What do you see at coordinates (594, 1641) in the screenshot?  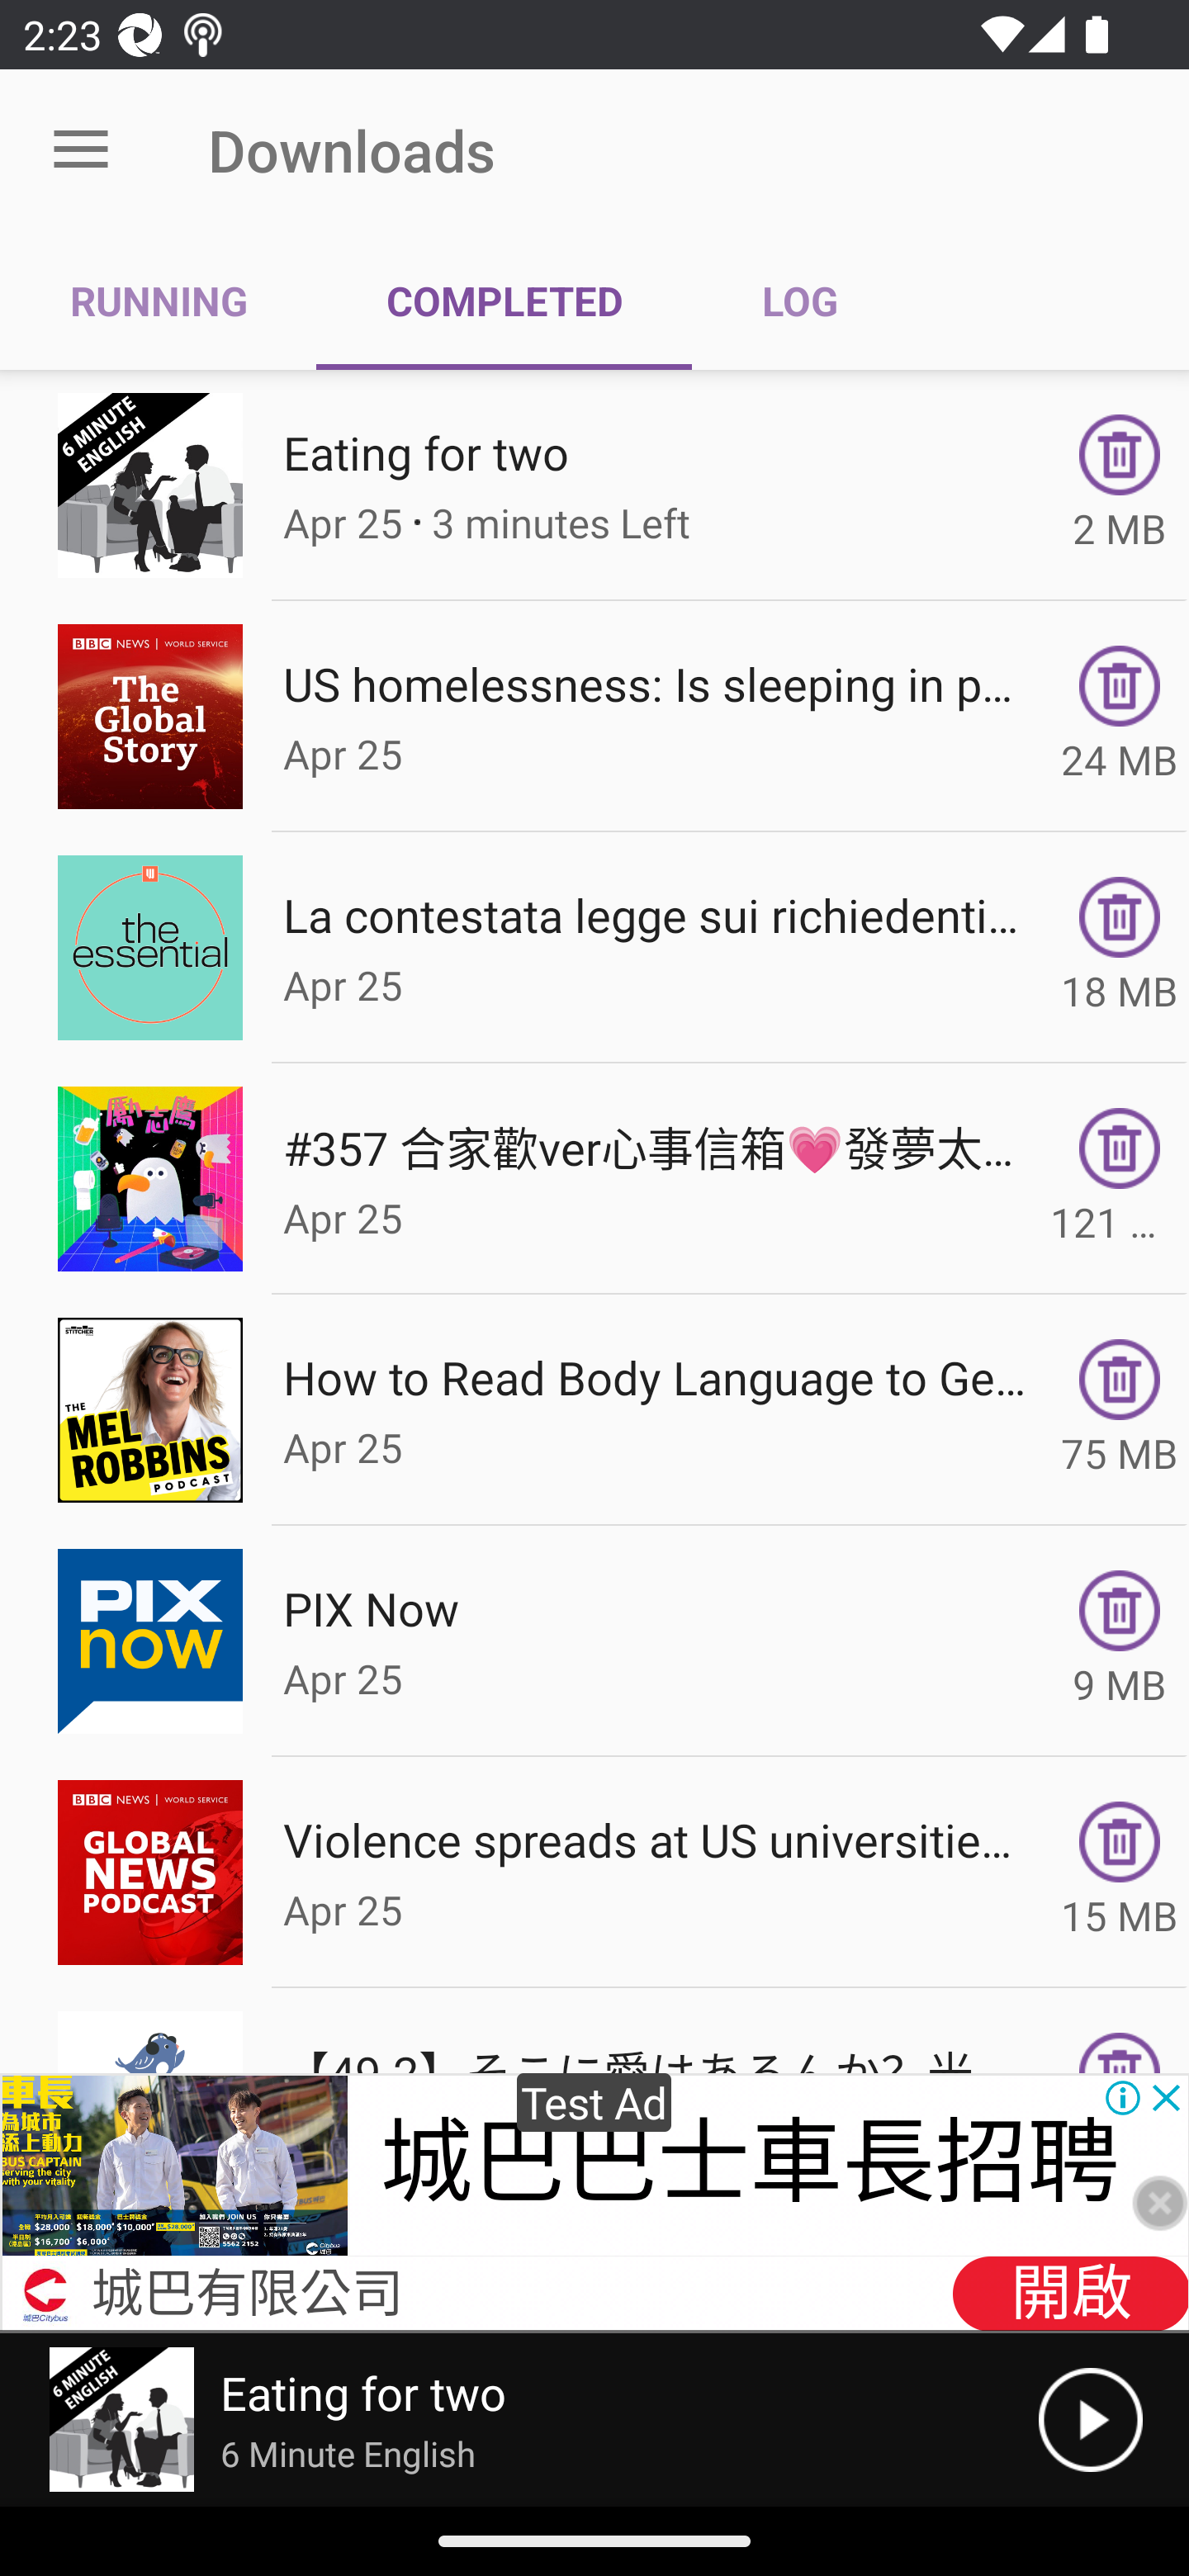 I see `Picture PIX Now Apr 25 Remove Episode 9 MB` at bounding box center [594, 1641].